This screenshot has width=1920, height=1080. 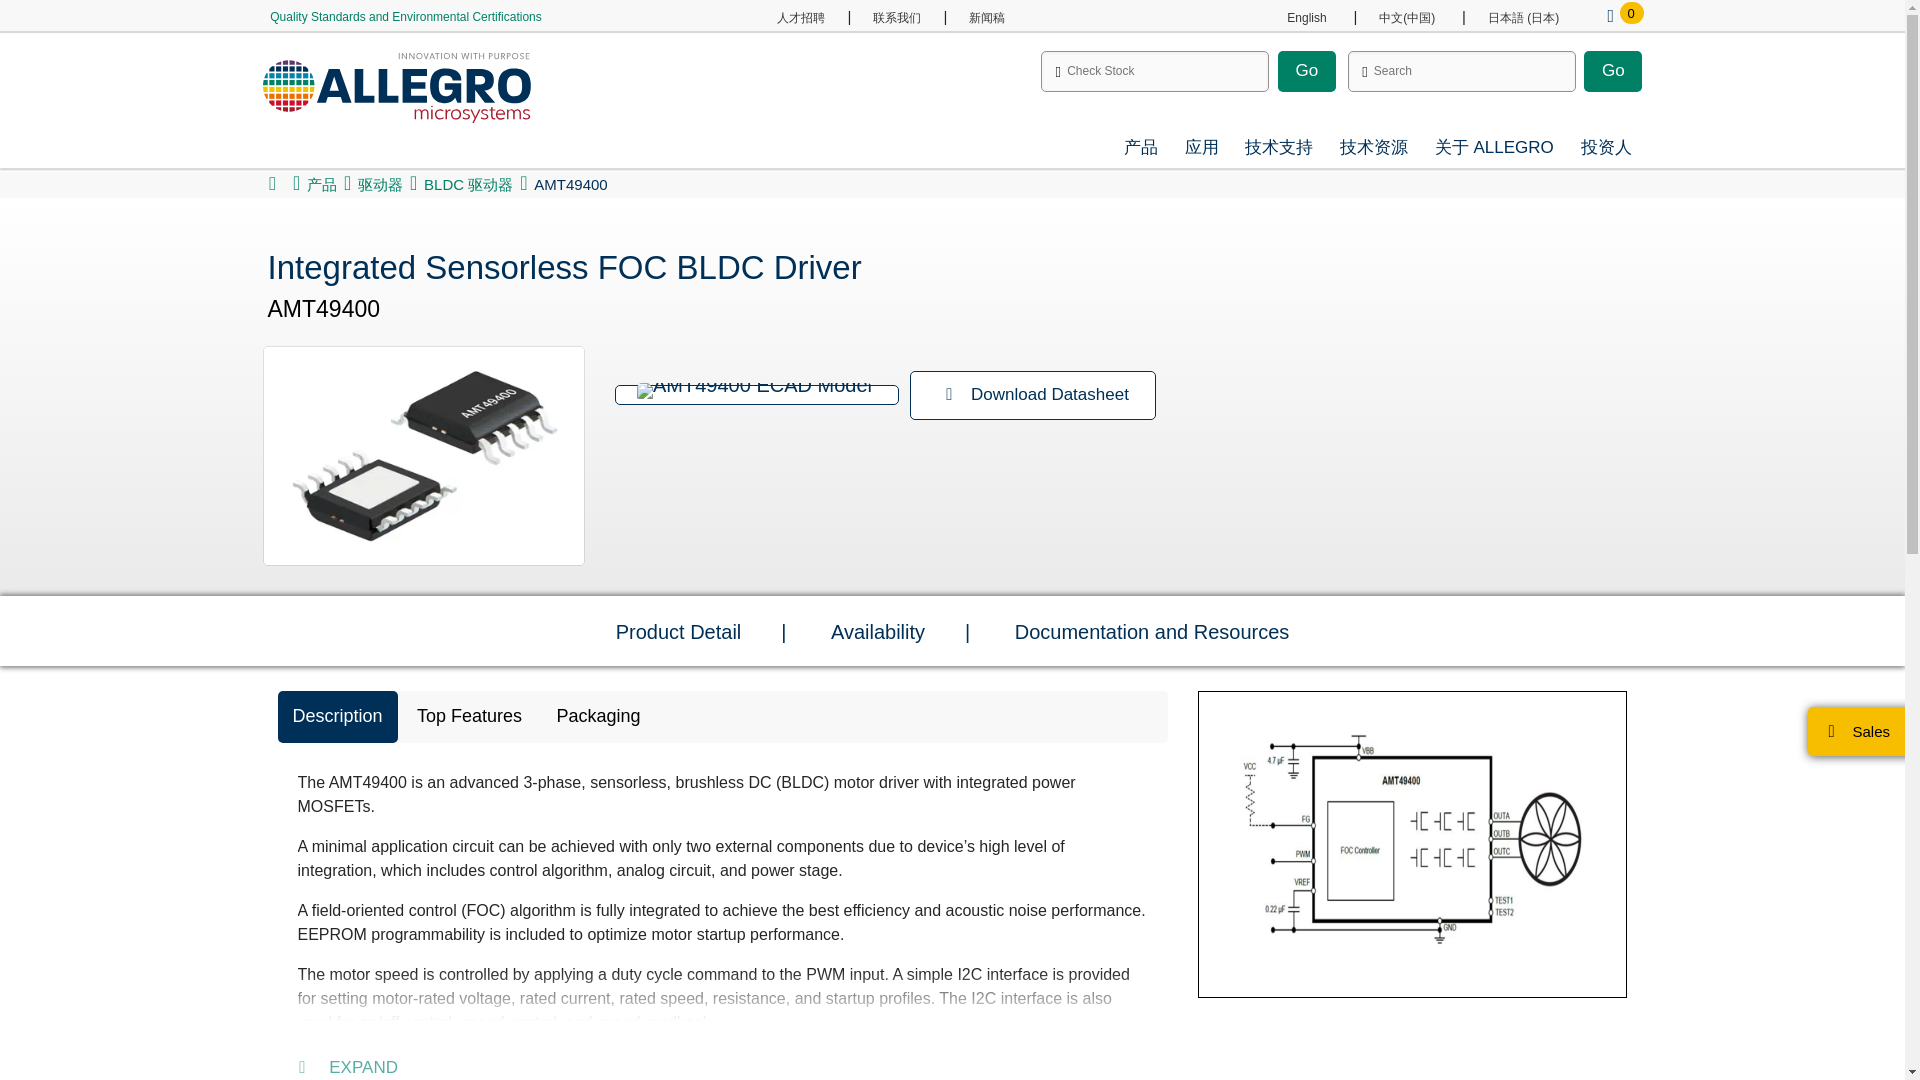 I want to click on English : English, so click(x=1306, y=17).